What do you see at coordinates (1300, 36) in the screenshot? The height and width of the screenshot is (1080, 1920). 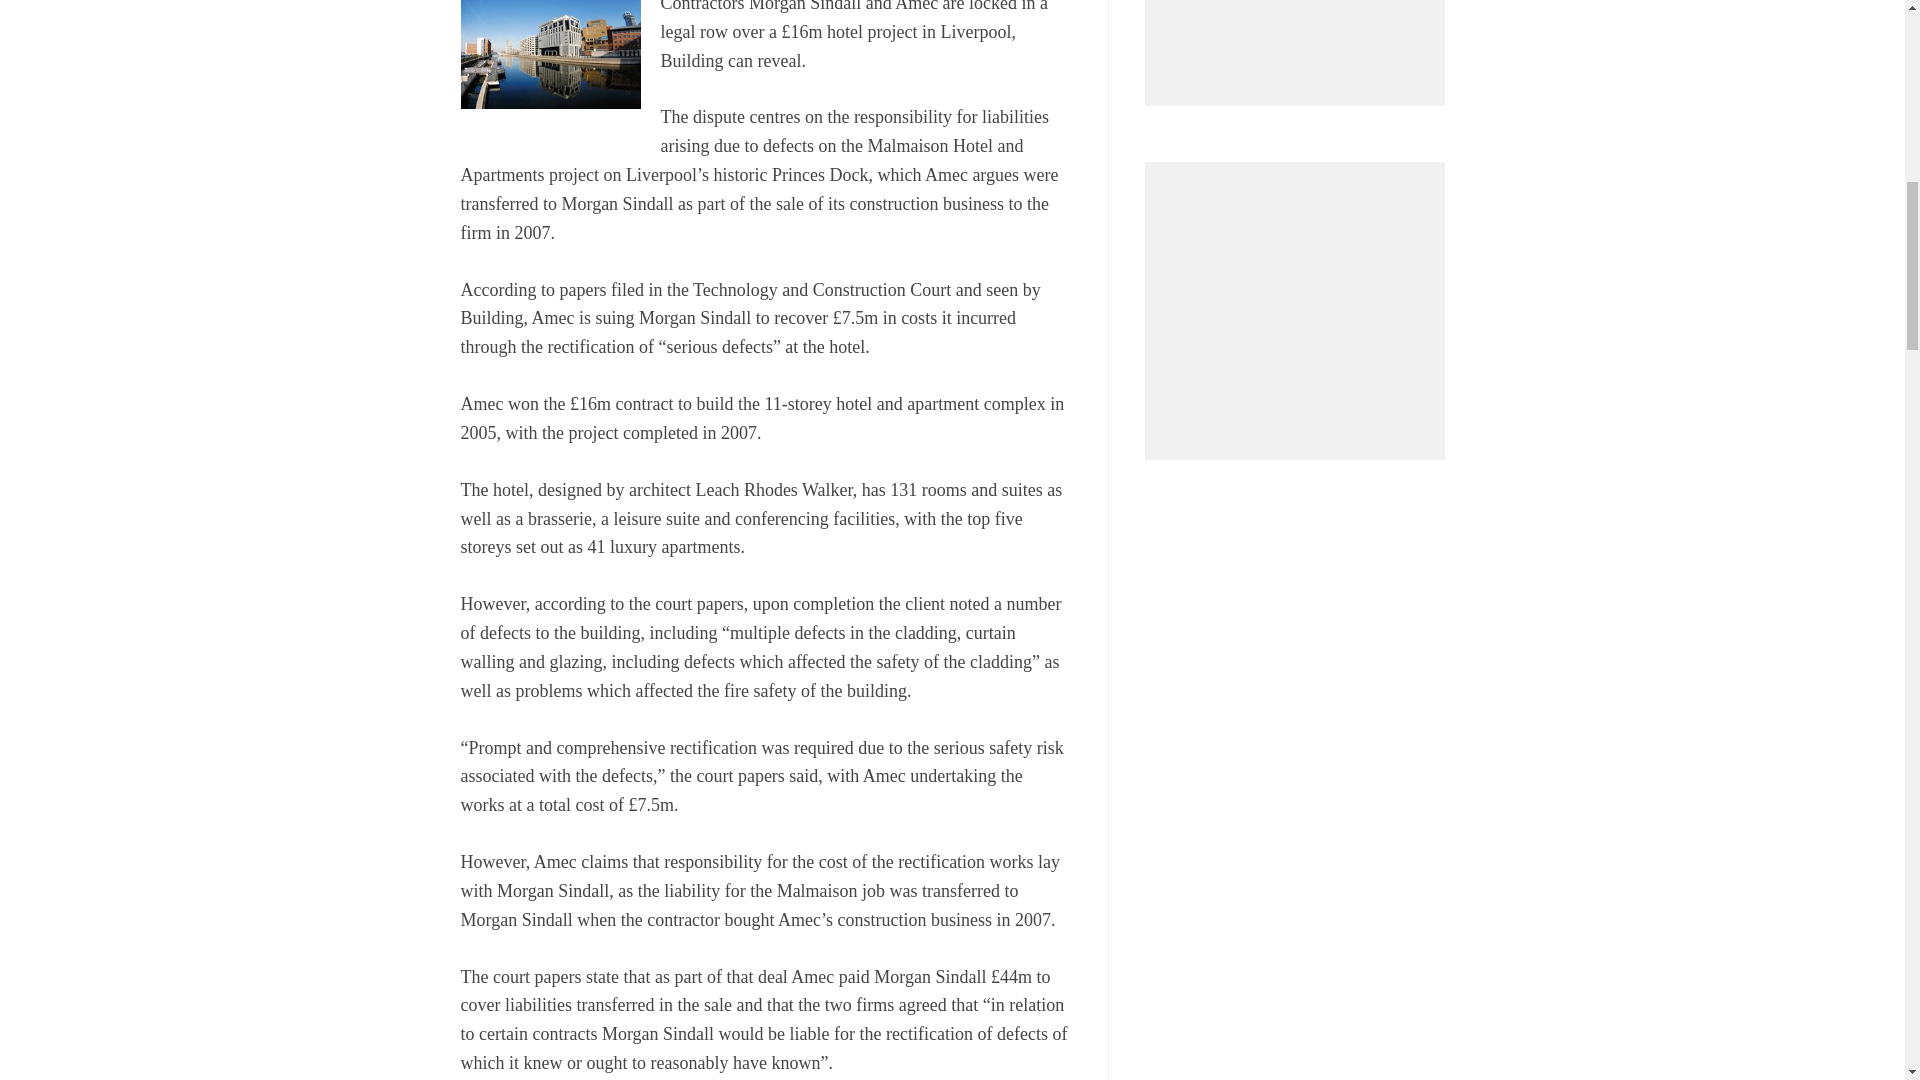 I see `3rd party ad content` at bounding box center [1300, 36].